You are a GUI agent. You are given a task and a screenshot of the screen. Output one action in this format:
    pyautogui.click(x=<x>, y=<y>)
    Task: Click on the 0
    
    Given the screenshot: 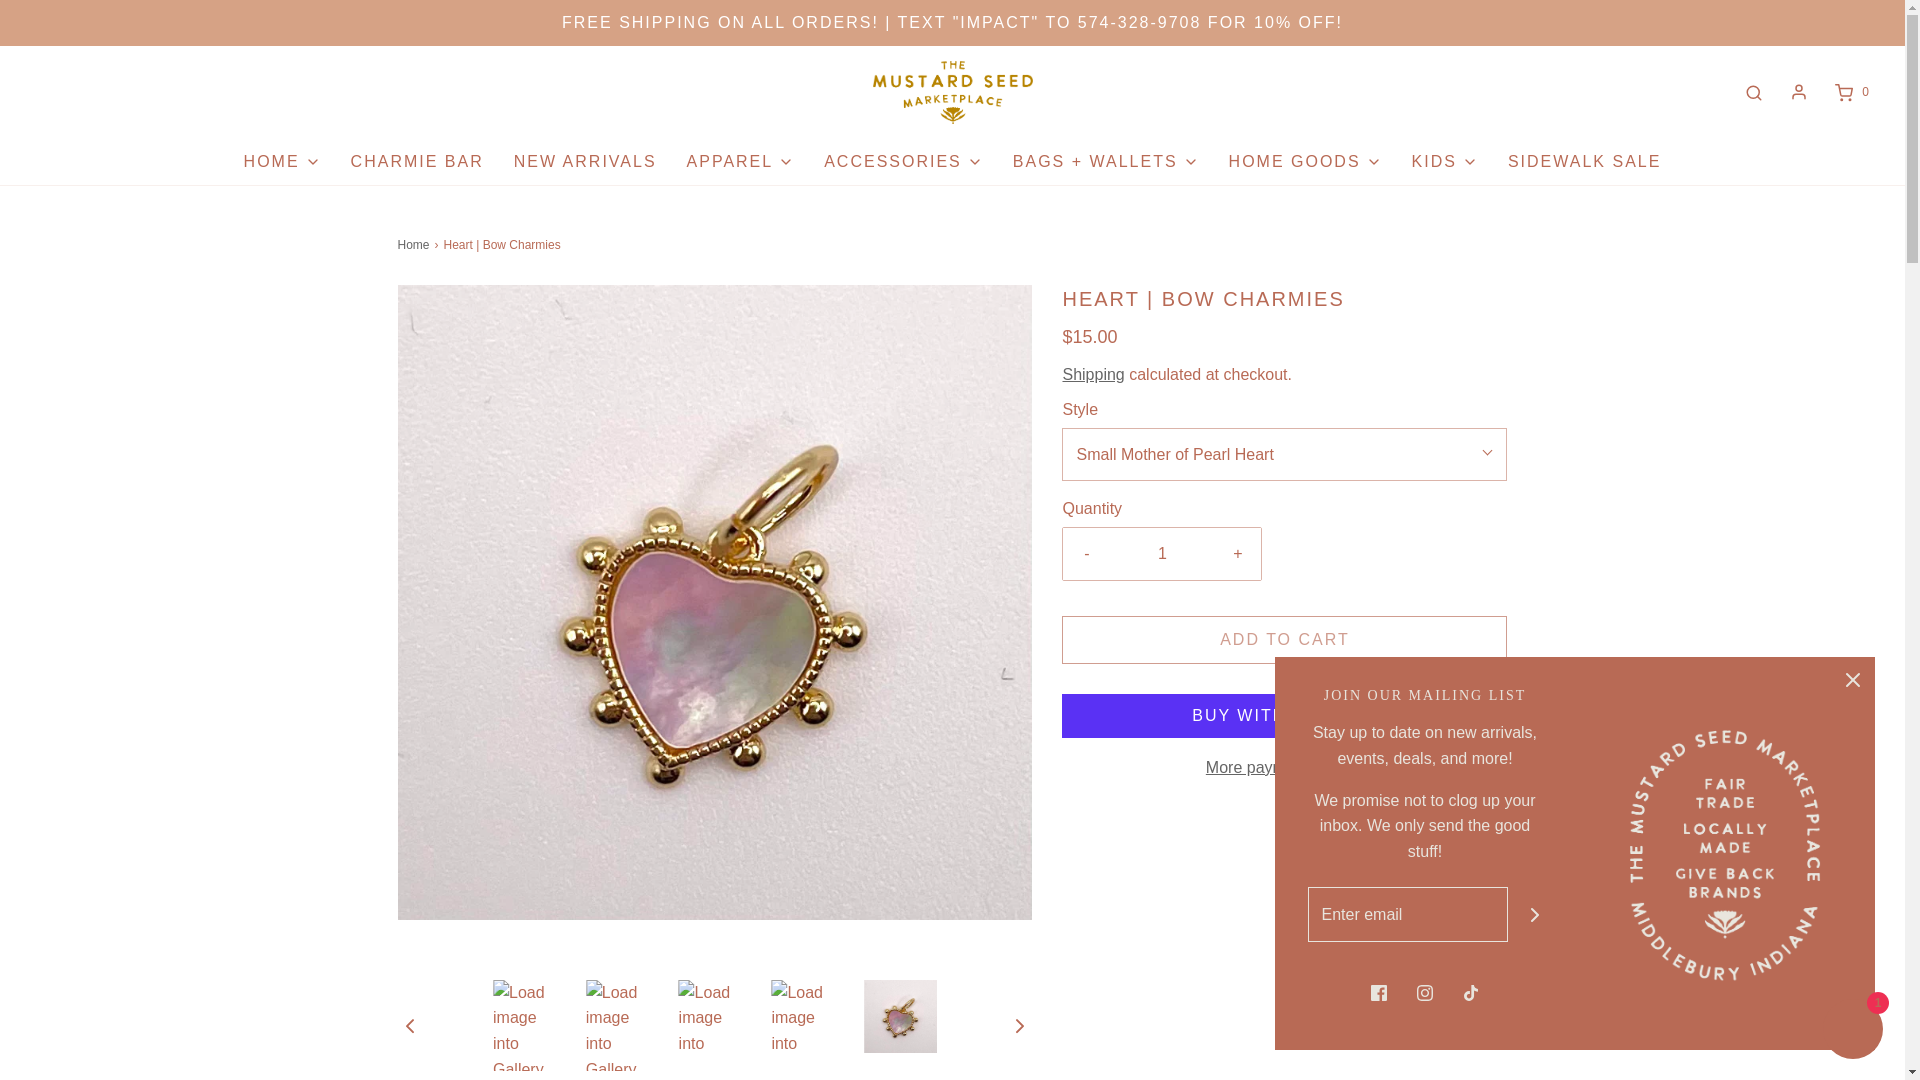 What is the action you would take?
    pyautogui.click(x=1850, y=92)
    